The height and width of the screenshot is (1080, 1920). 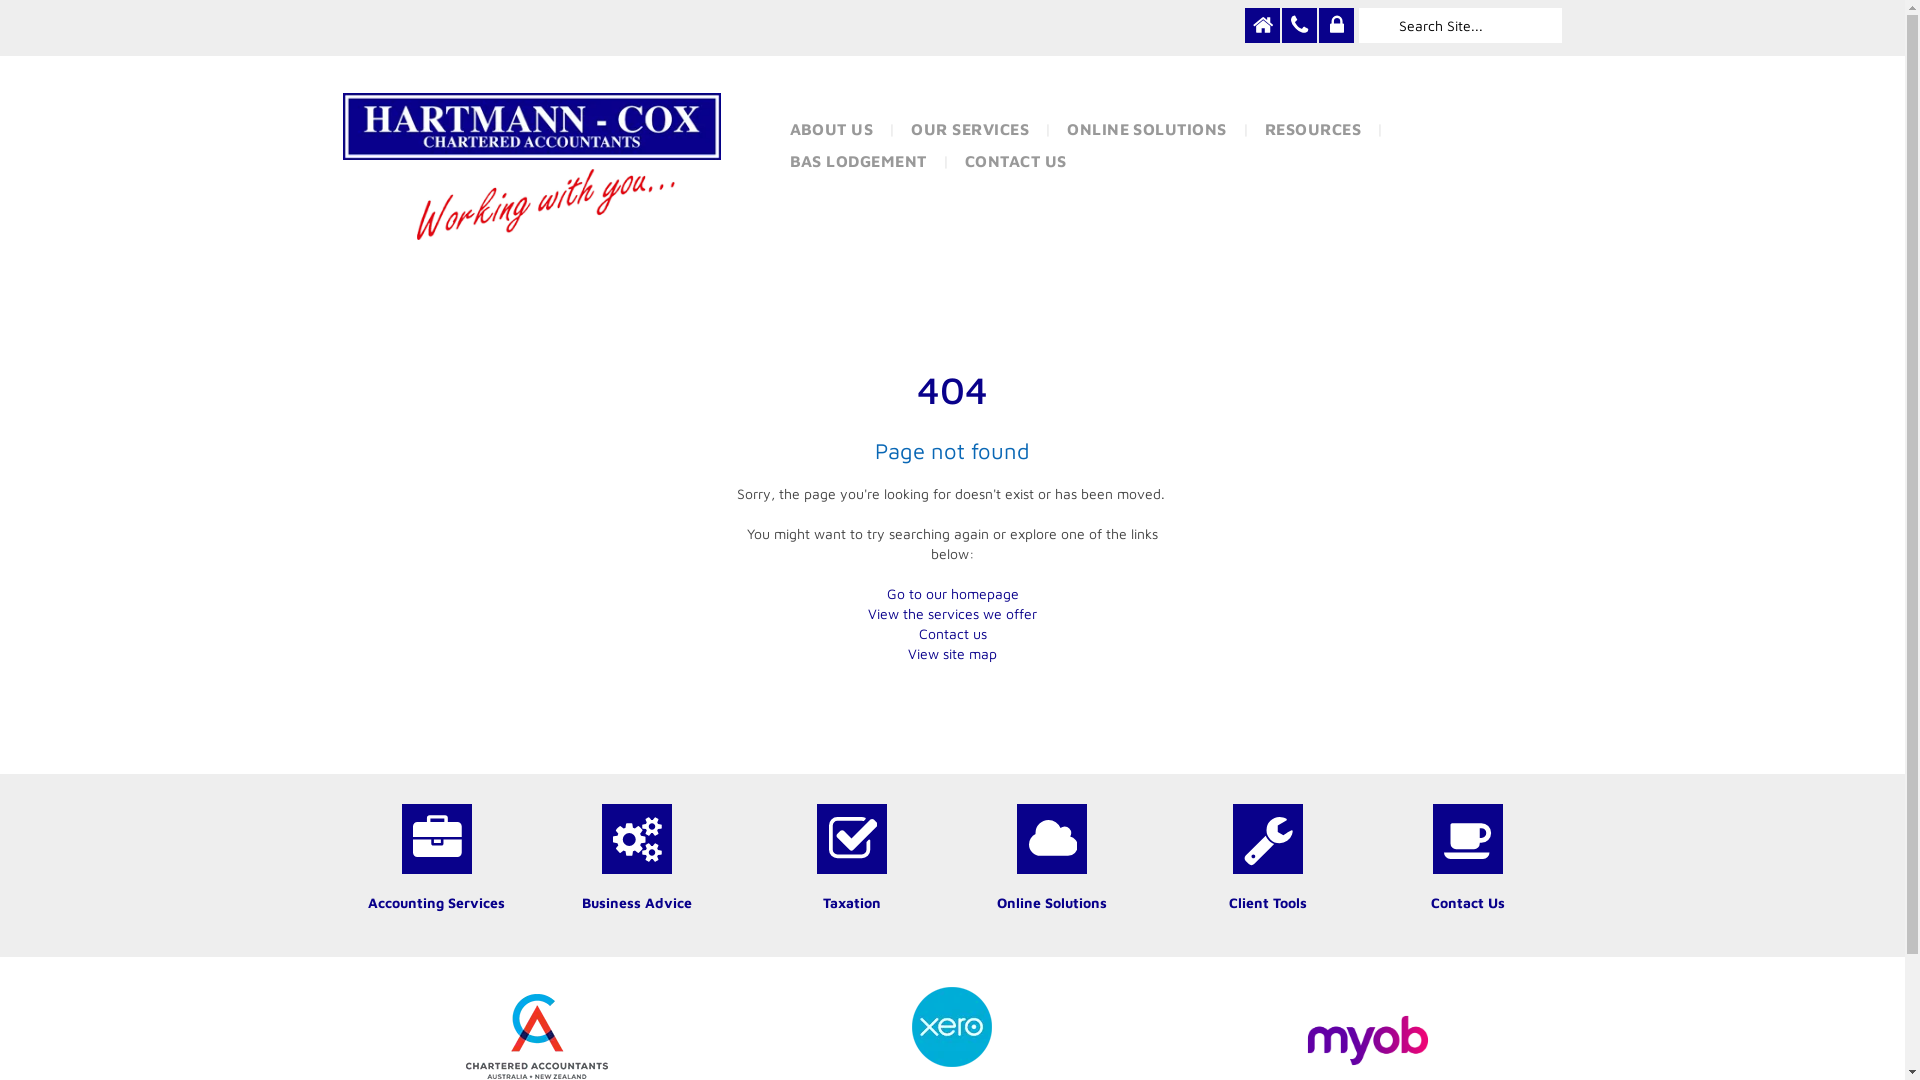 What do you see at coordinates (1268, 902) in the screenshot?
I see `Client Tools` at bounding box center [1268, 902].